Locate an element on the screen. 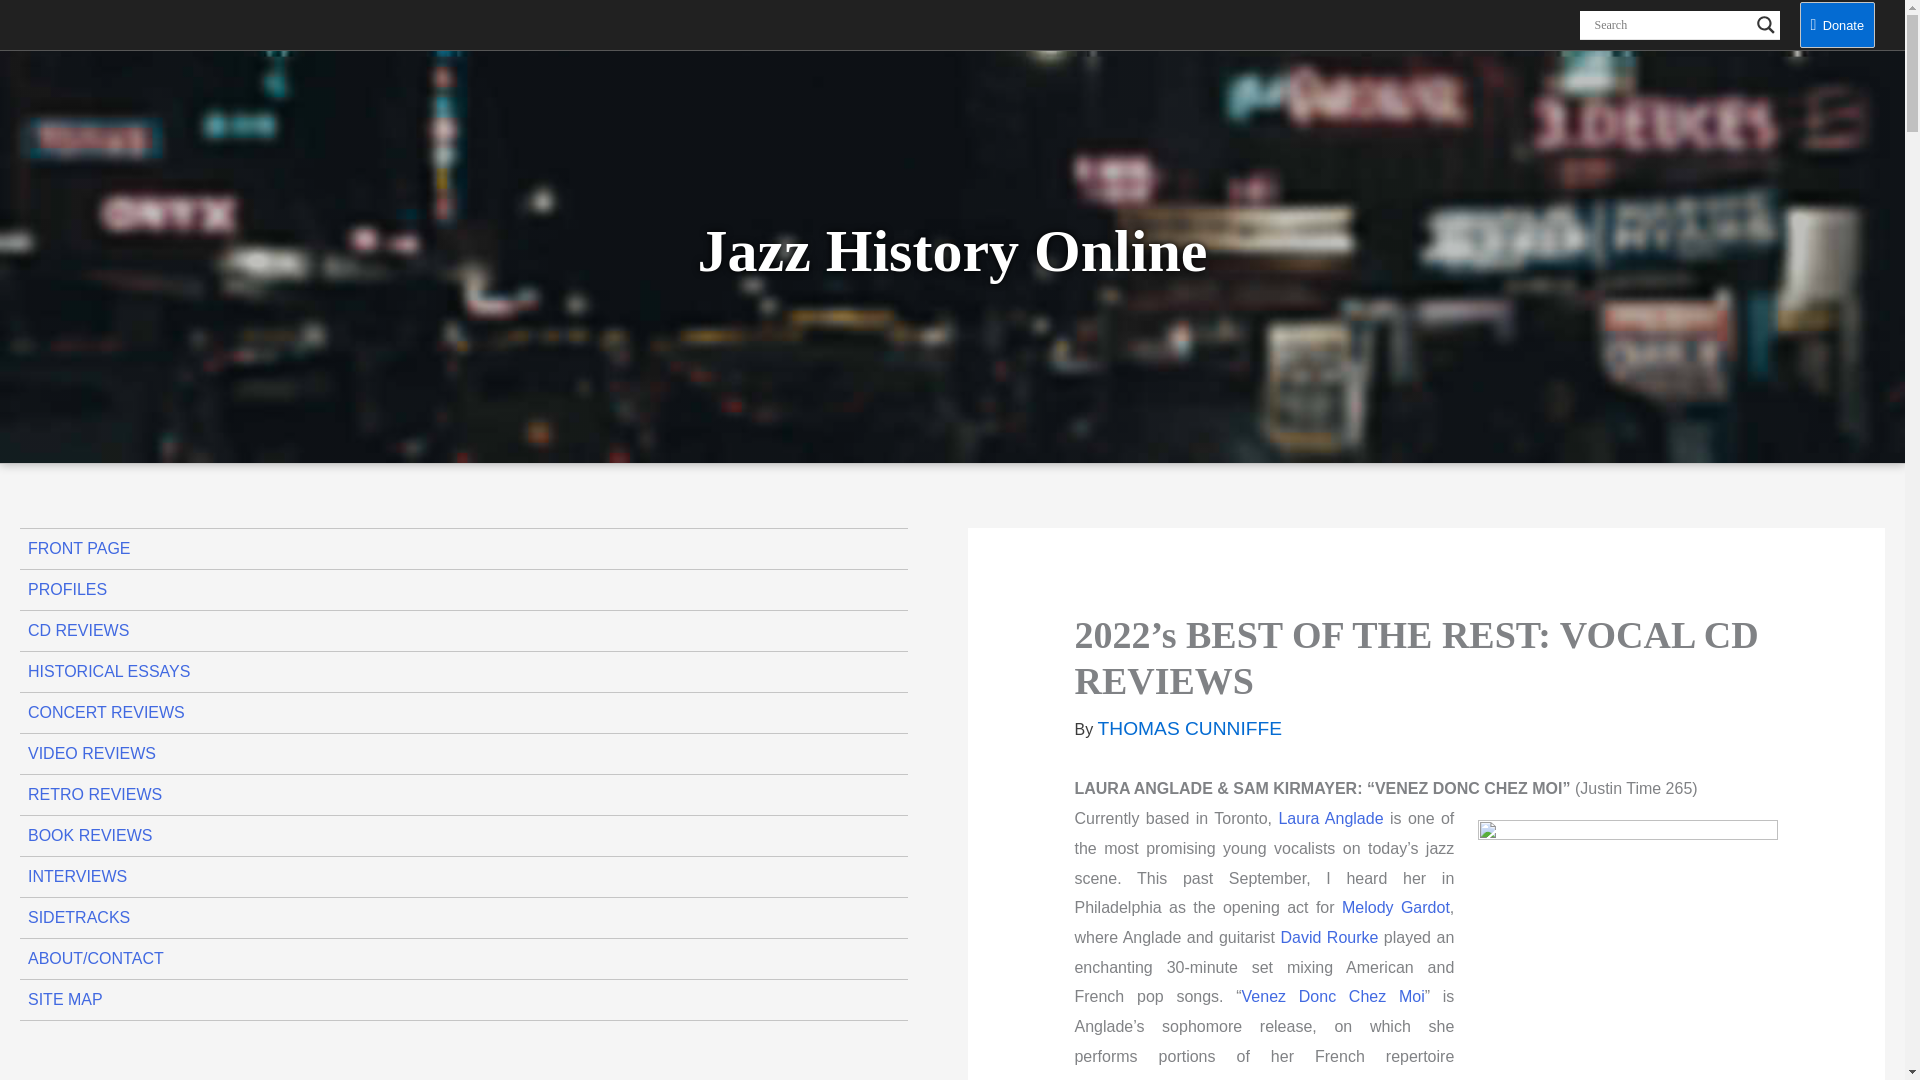 This screenshot has height=1080, width=1920. SITE MAP is located at coordinates (464, 999).